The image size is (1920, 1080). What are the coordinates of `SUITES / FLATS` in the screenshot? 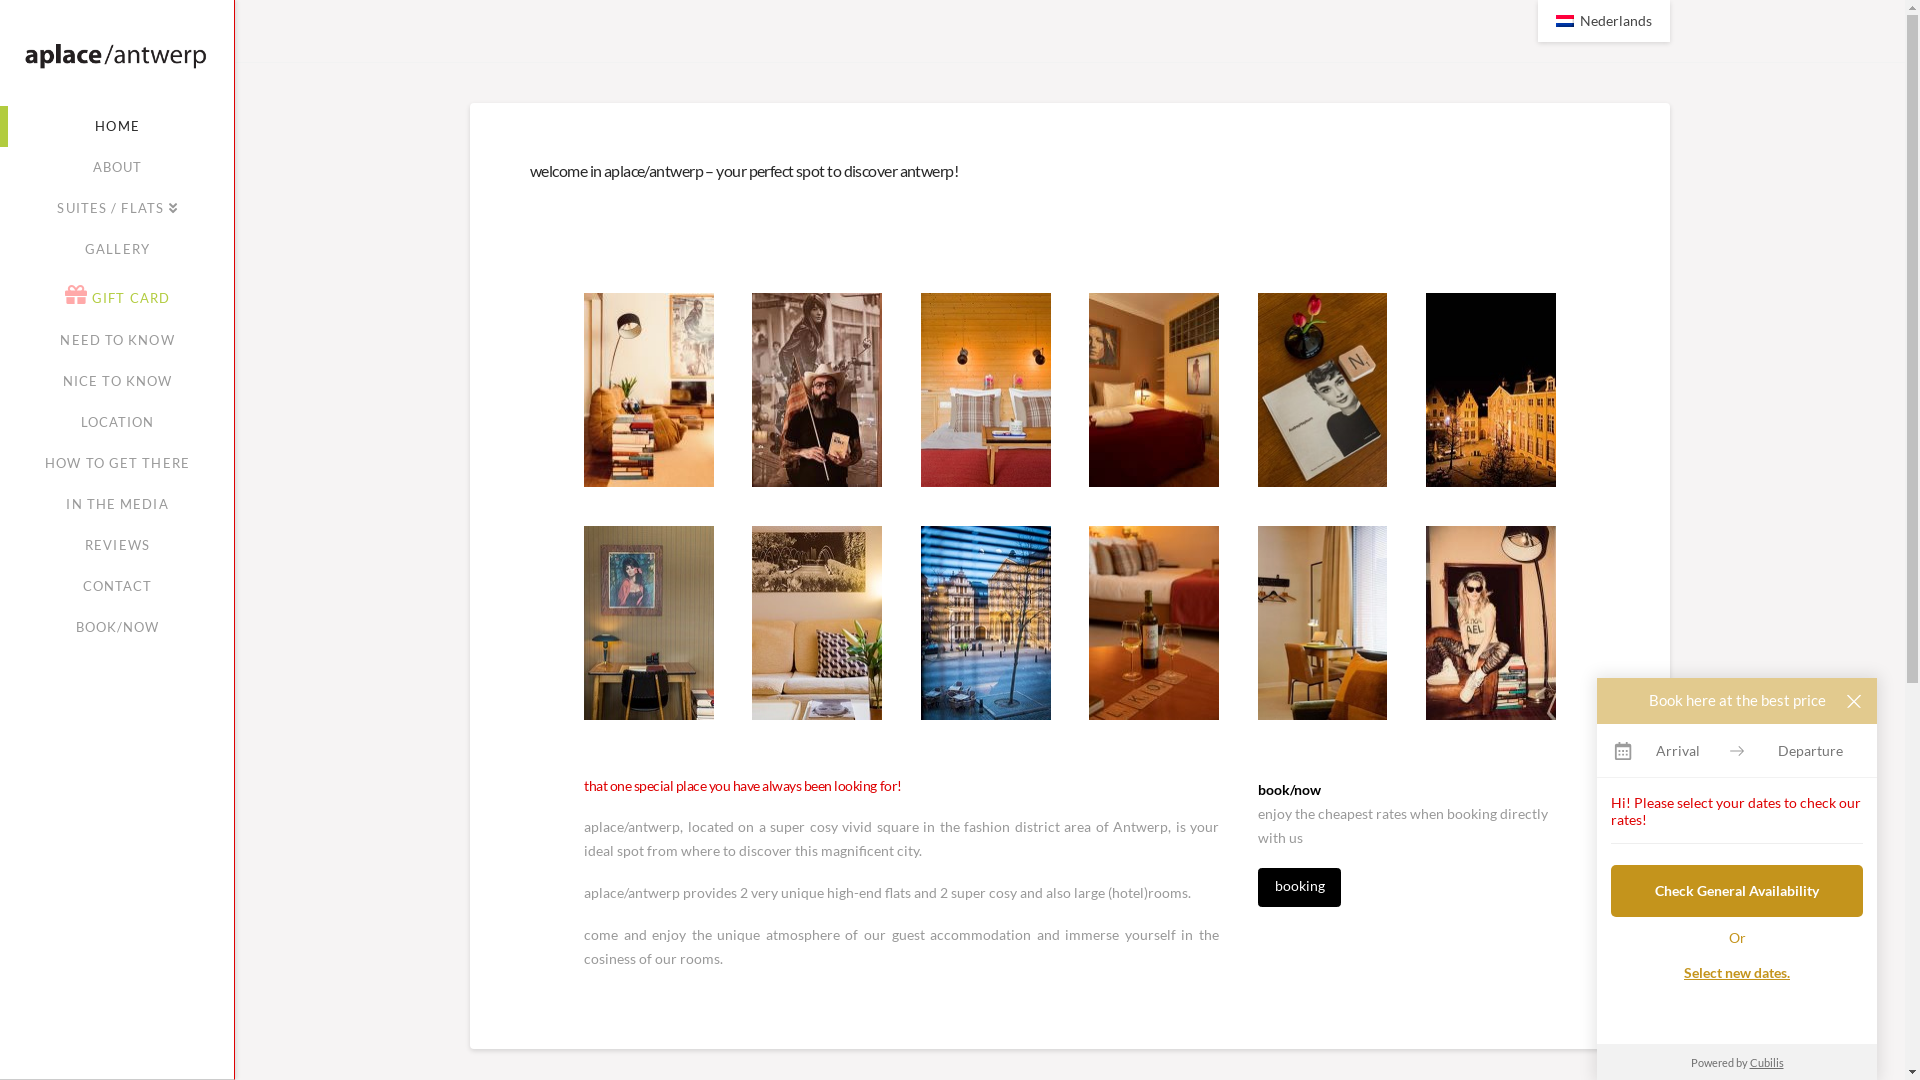 It's located at (117, 208).